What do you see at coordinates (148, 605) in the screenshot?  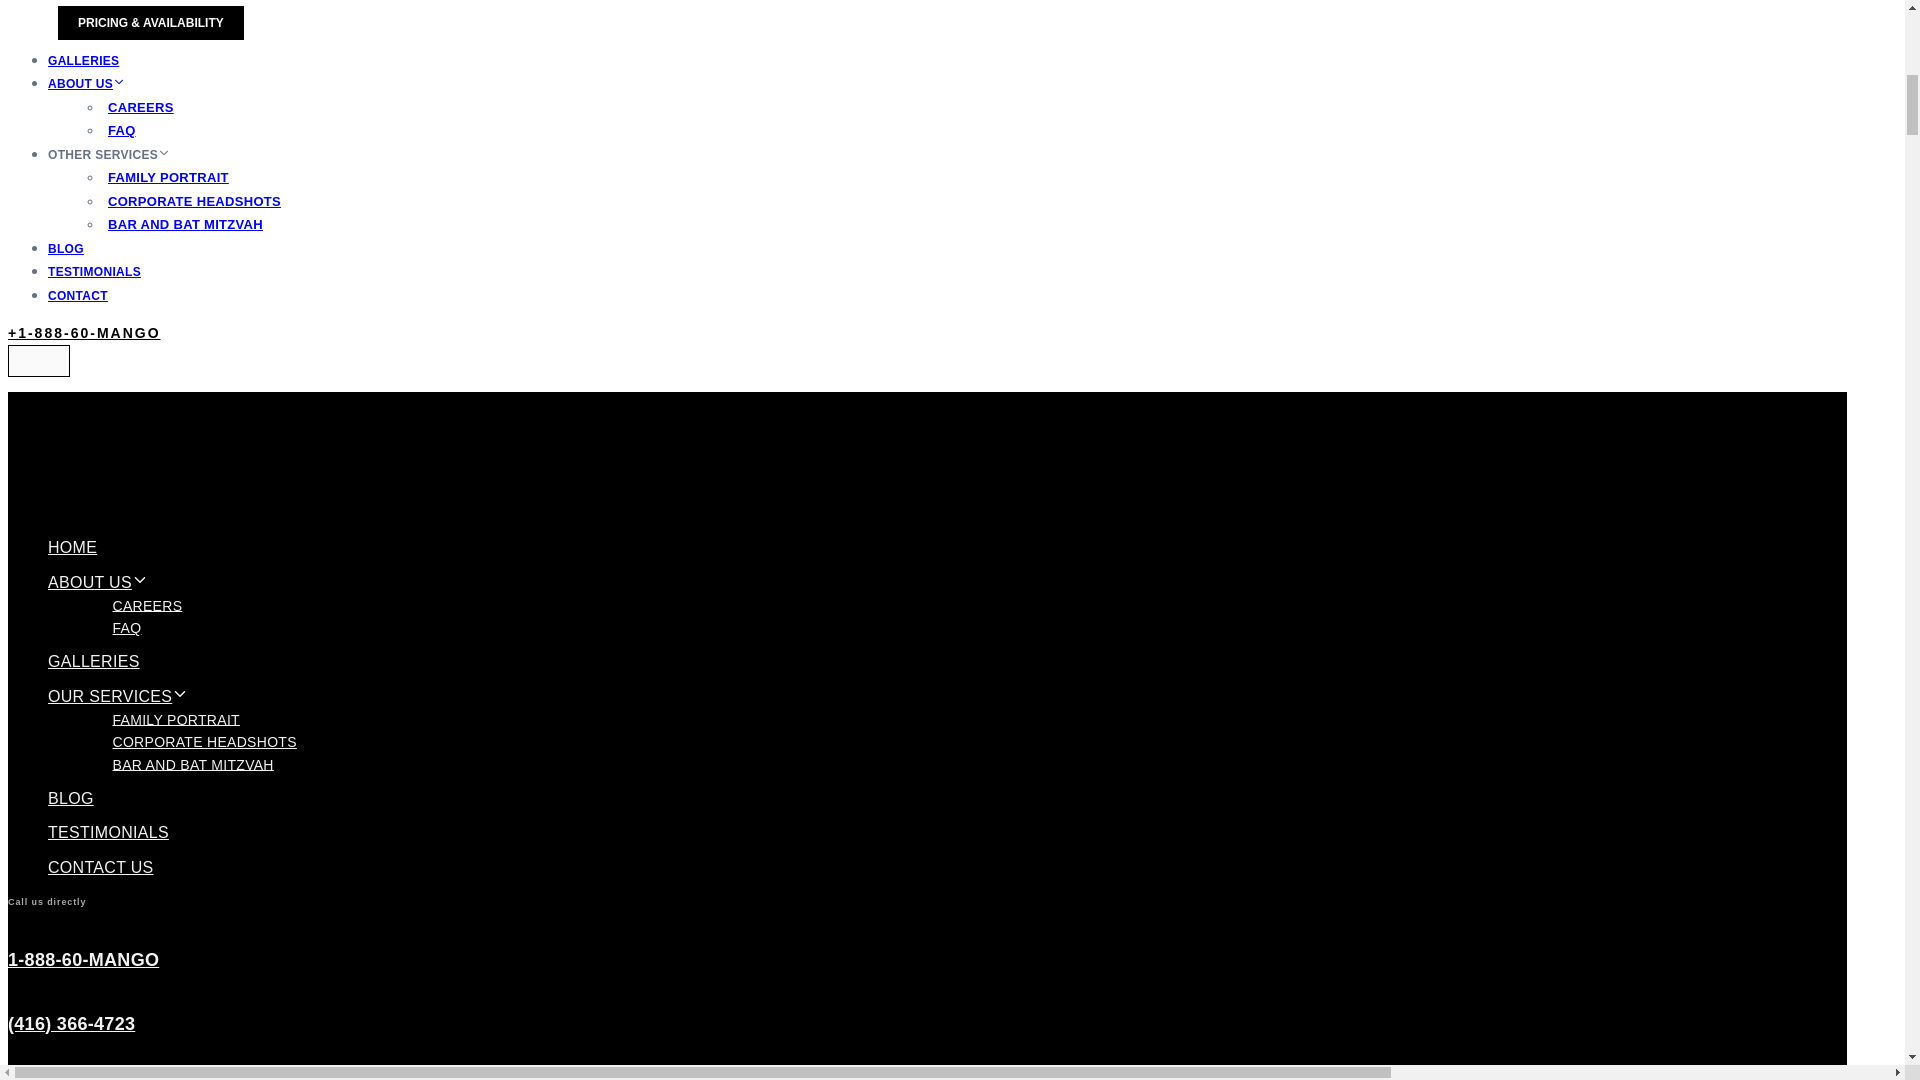 I see `CAREERS` at bounding box center [148, 605].